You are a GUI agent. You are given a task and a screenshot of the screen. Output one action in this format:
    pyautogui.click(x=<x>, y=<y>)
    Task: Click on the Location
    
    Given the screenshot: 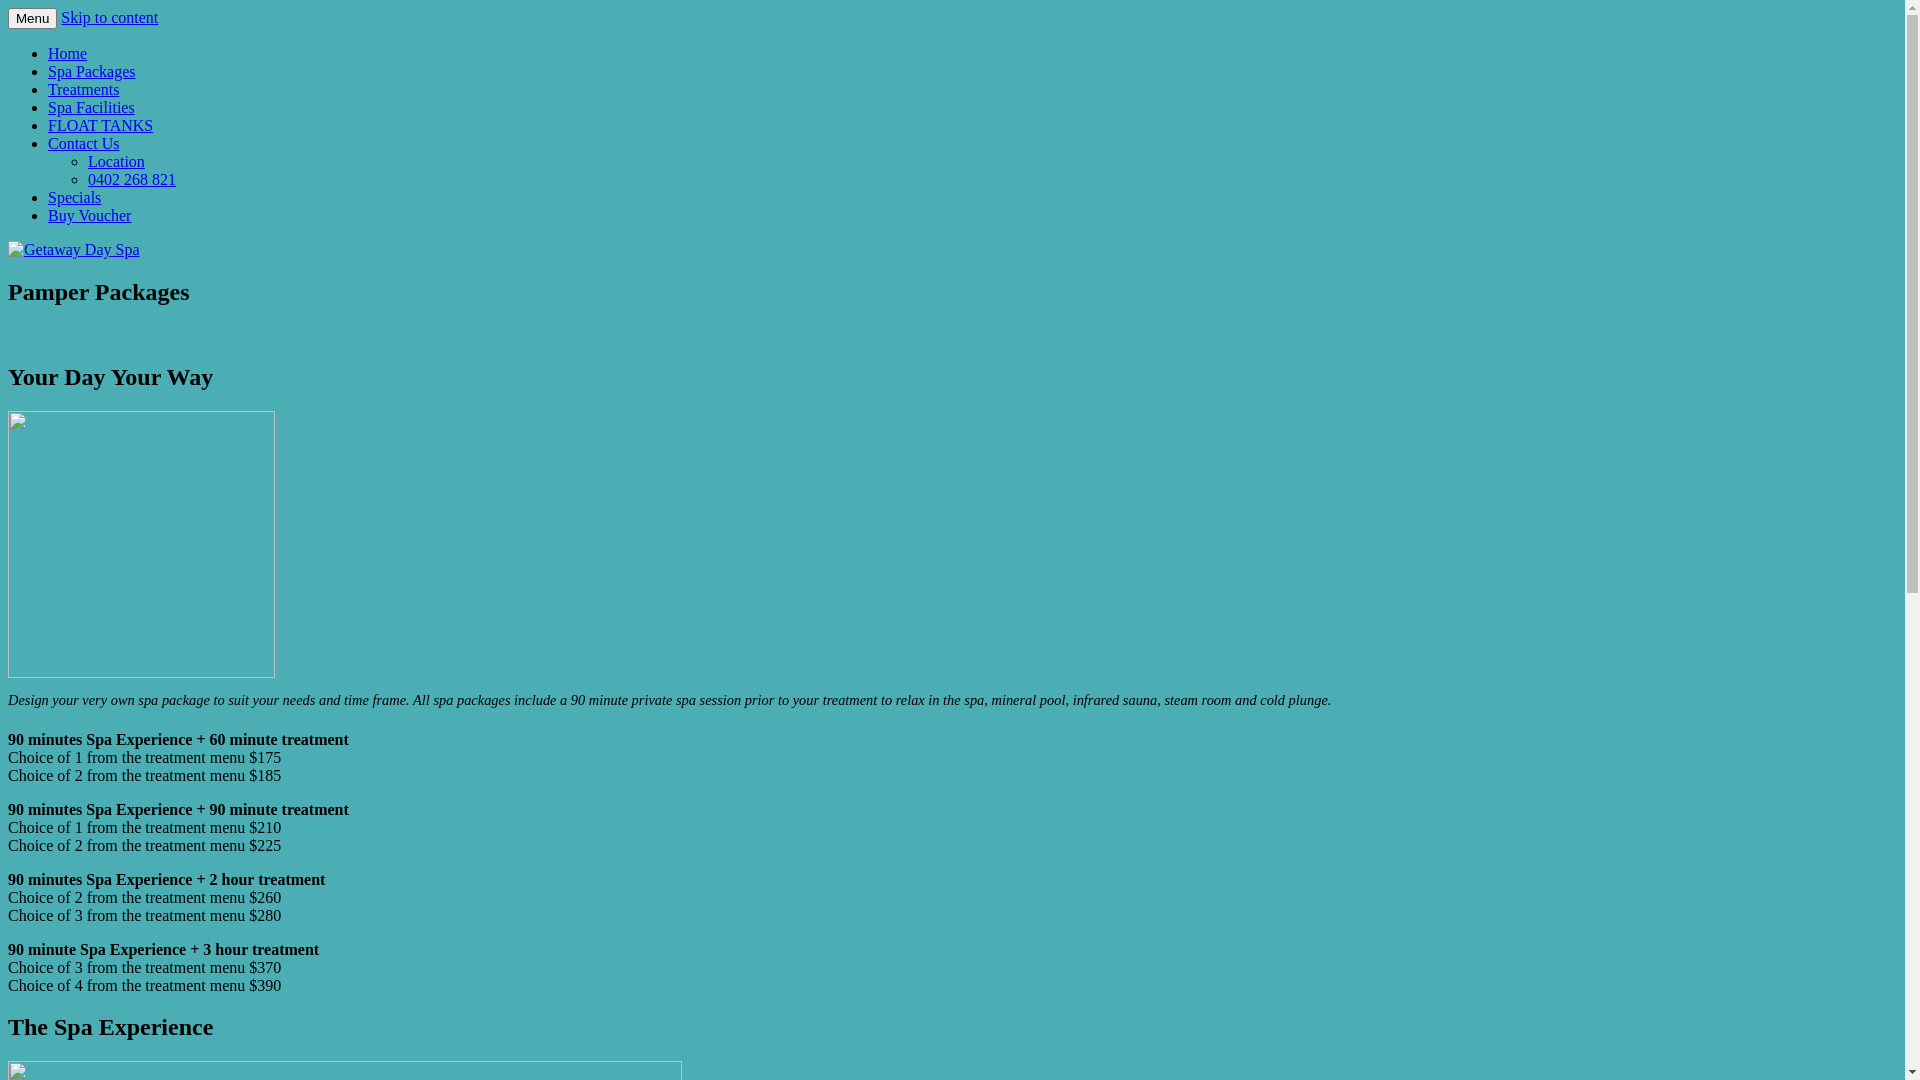 What is the action you would take?
    pyautogui.click(x=116, y=162)
    